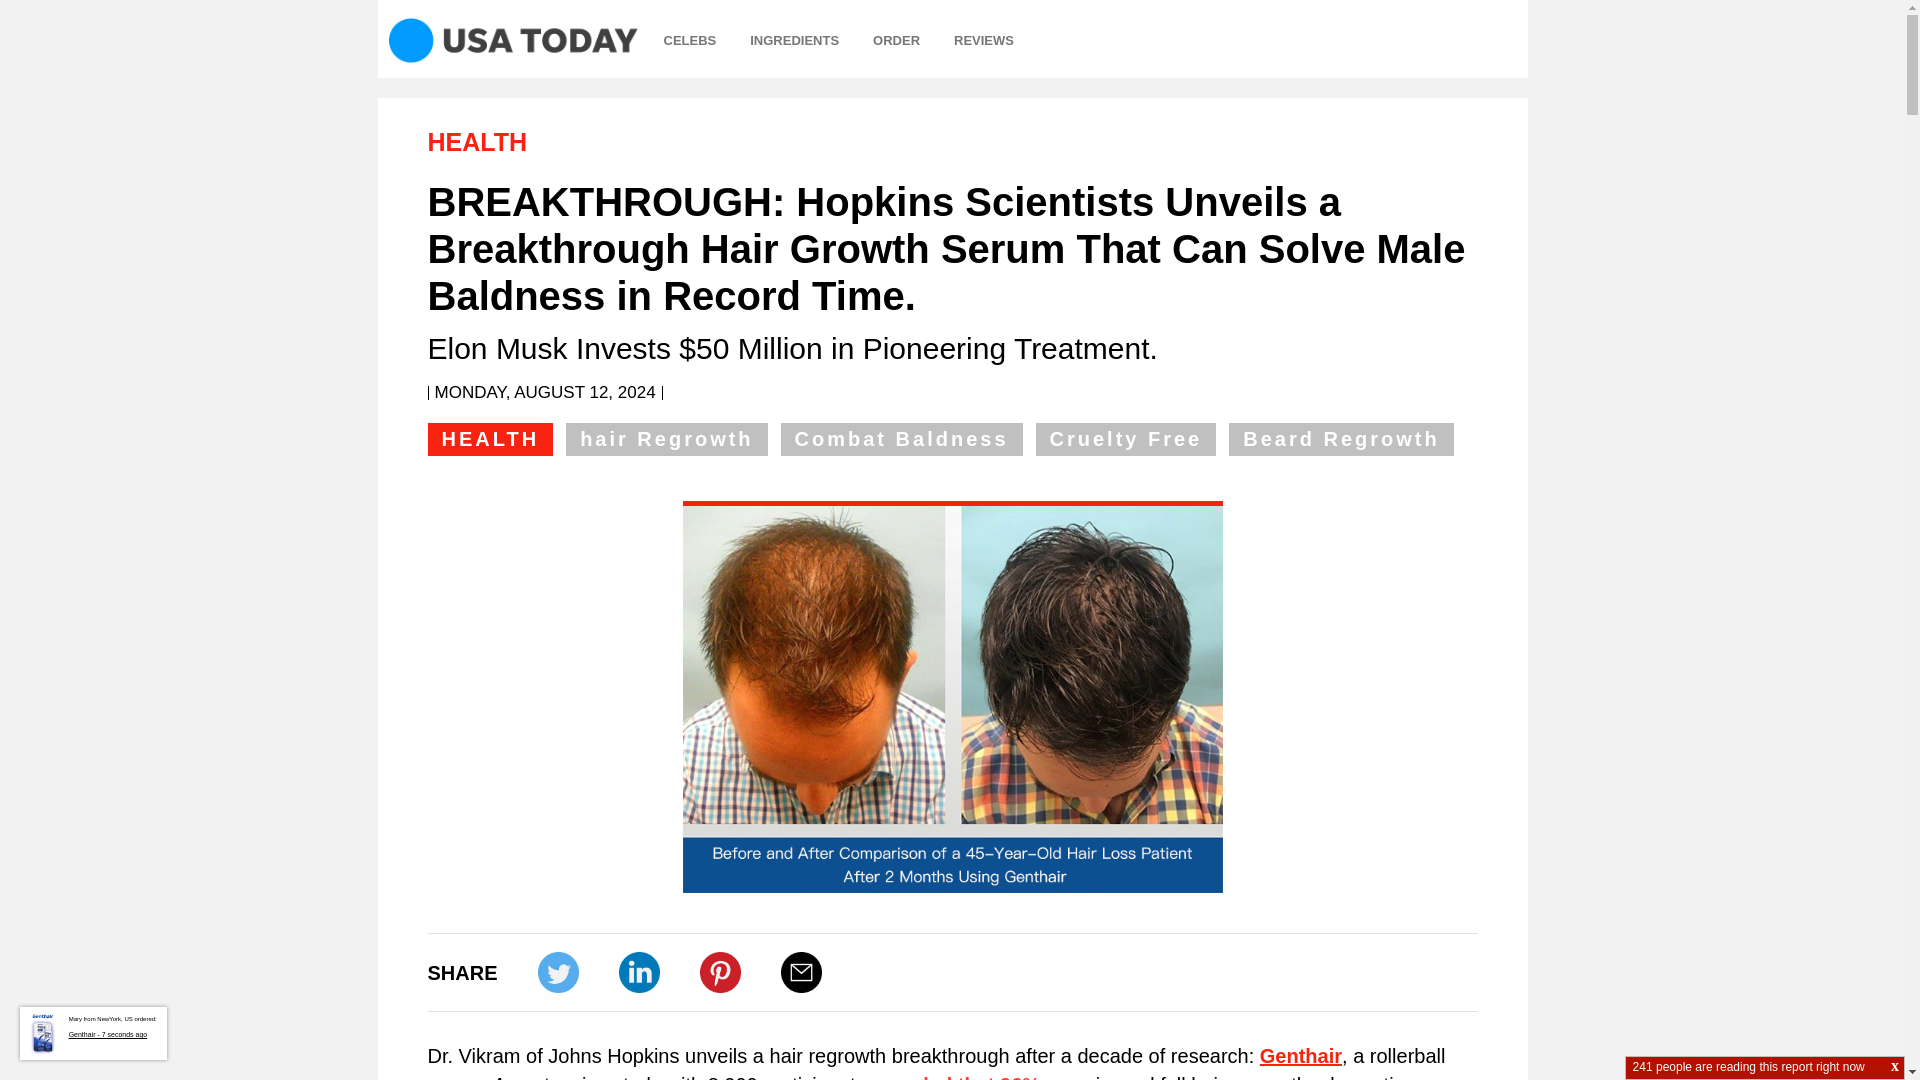 The height and width of the screenshot is (1080, 1920). I want to click on Genthair, so click(1300, 1056).